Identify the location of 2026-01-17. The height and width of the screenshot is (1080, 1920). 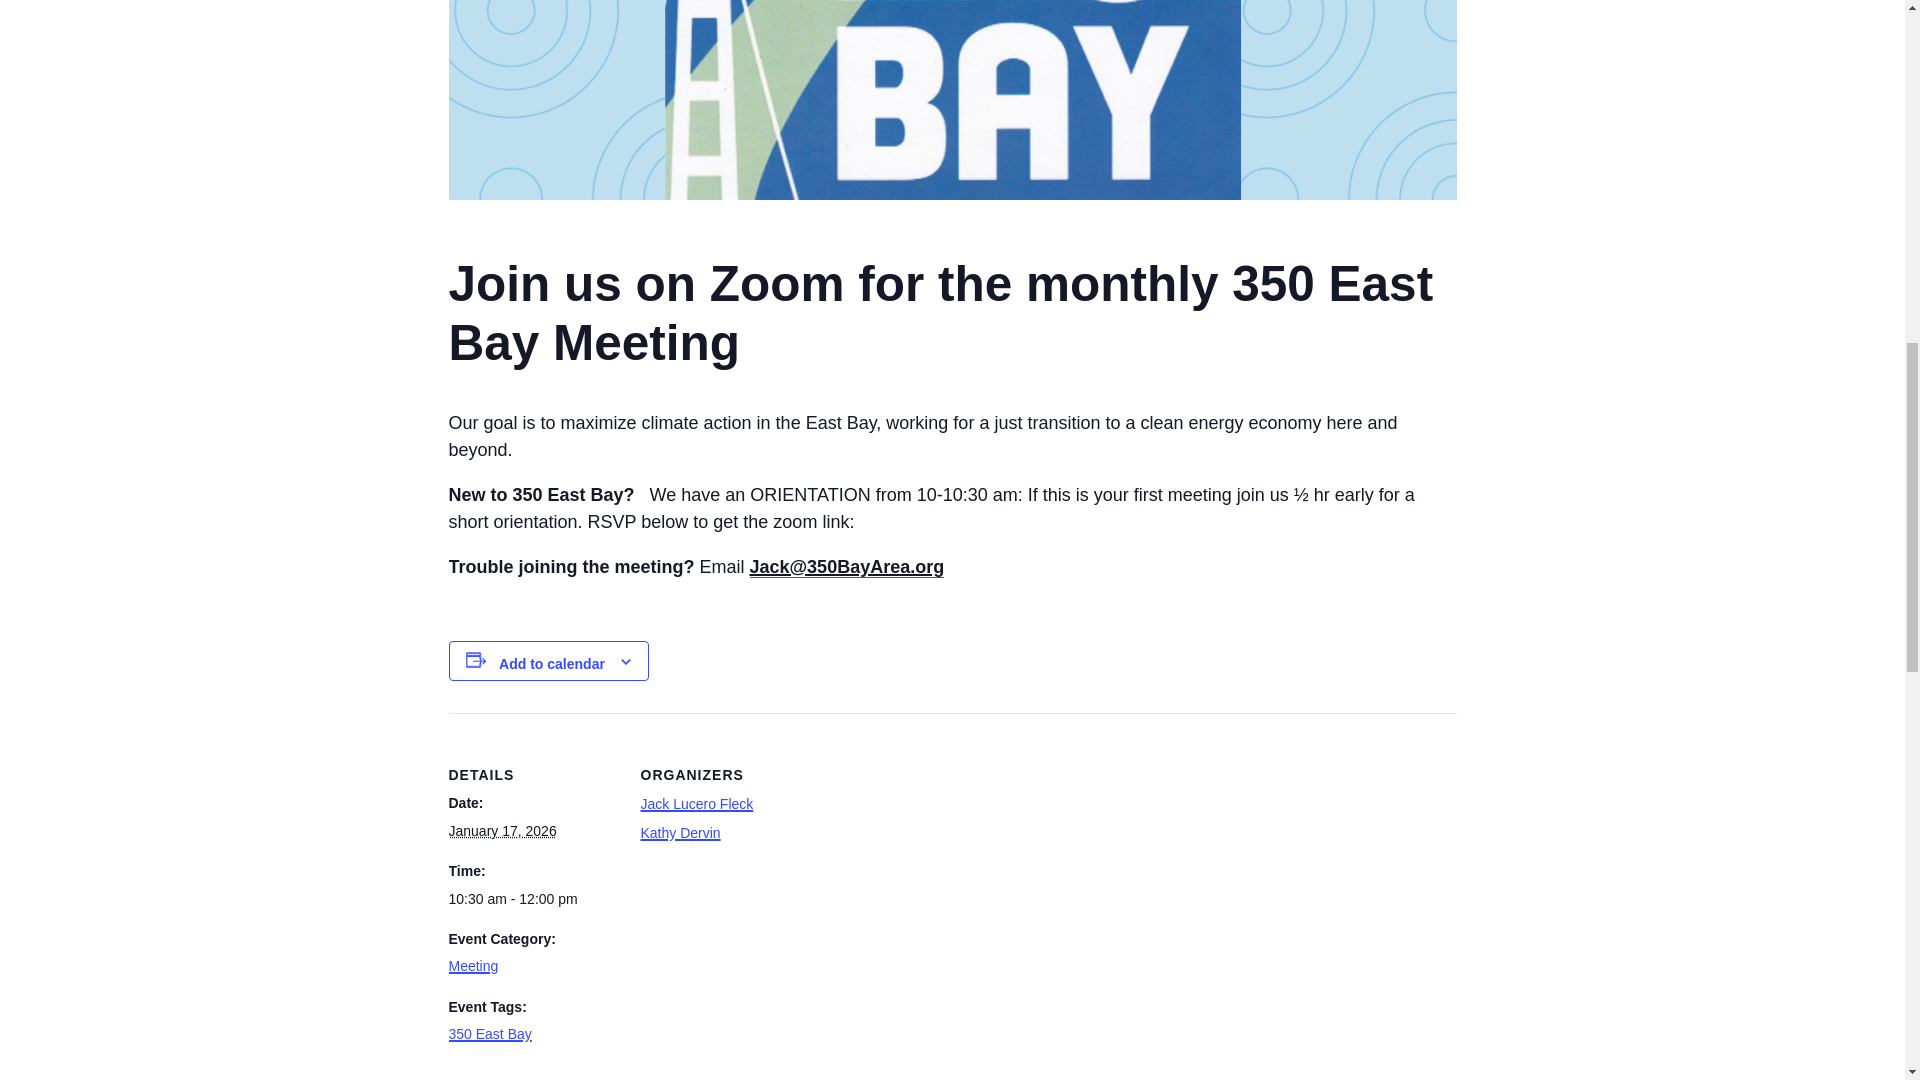
(502, 830).